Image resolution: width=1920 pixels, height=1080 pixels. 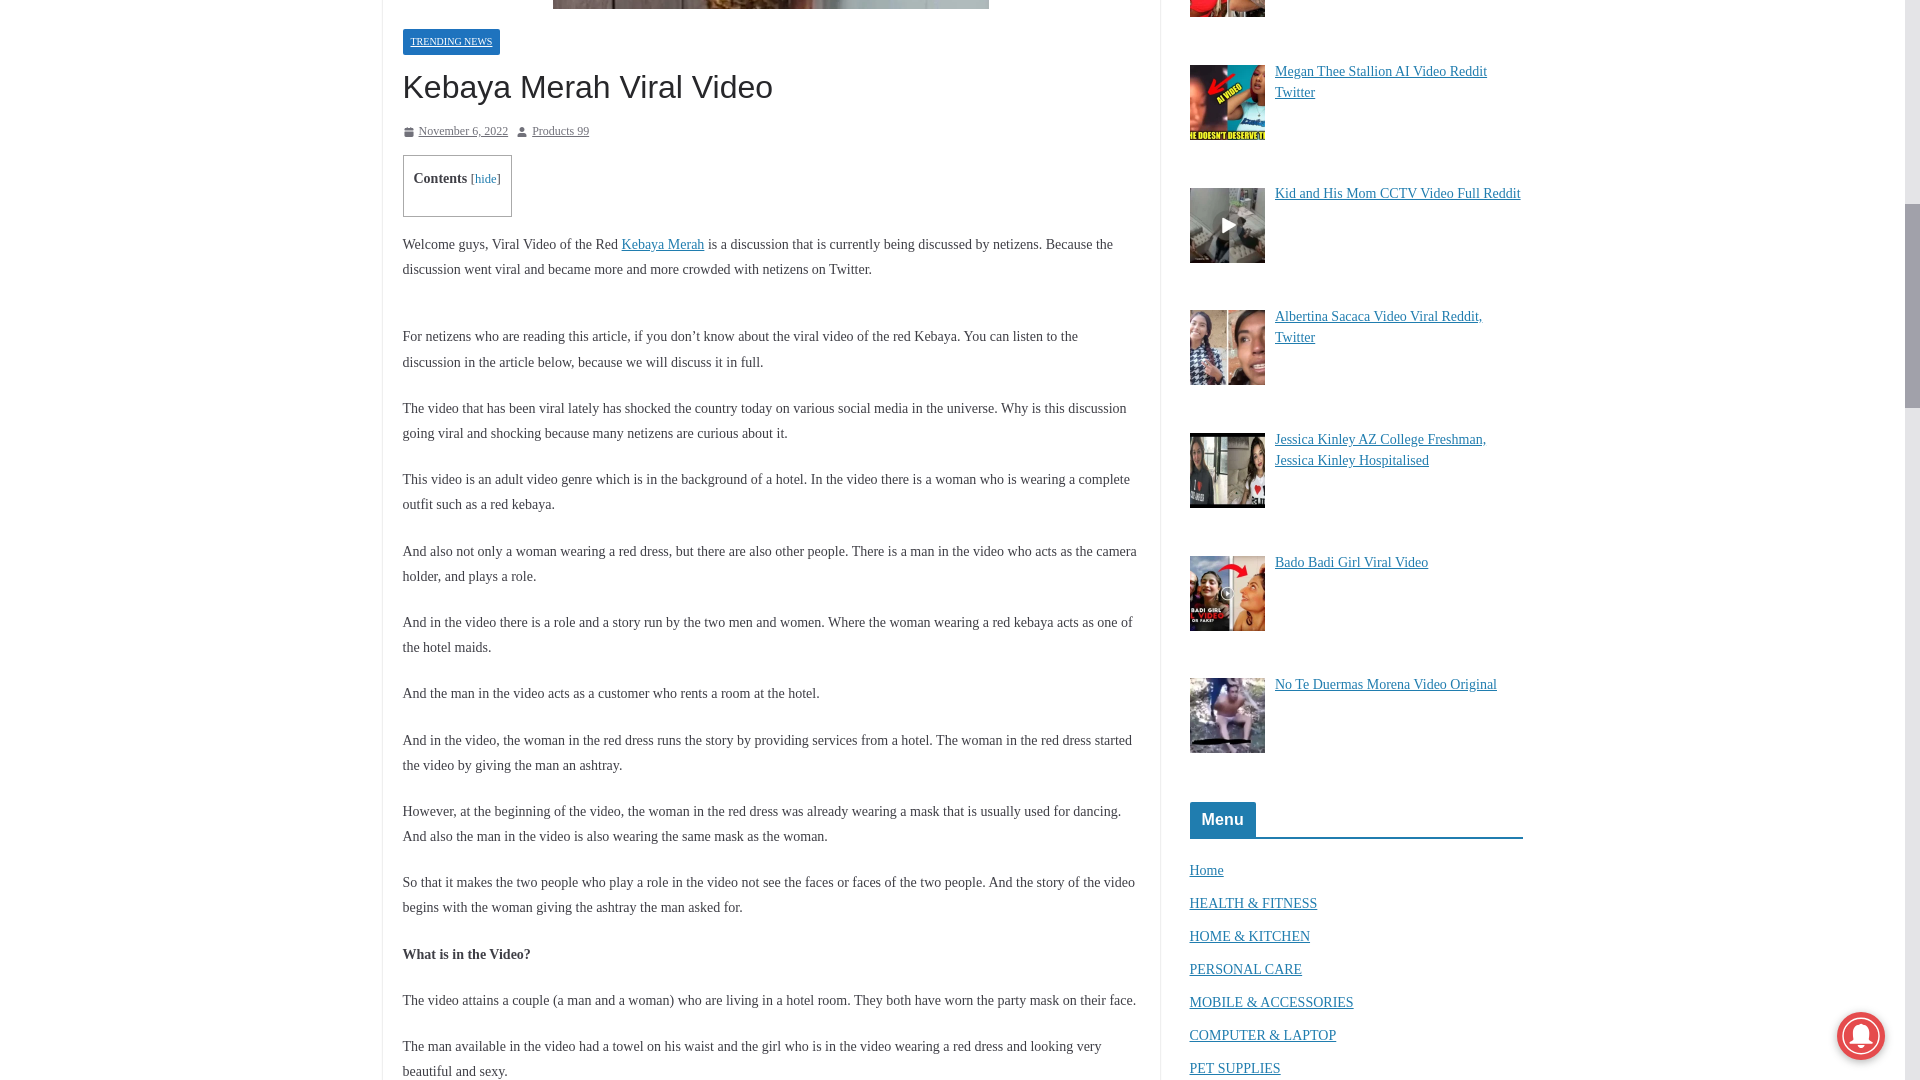 I want to click on November 6, 2022, so click(x=454, y=131).